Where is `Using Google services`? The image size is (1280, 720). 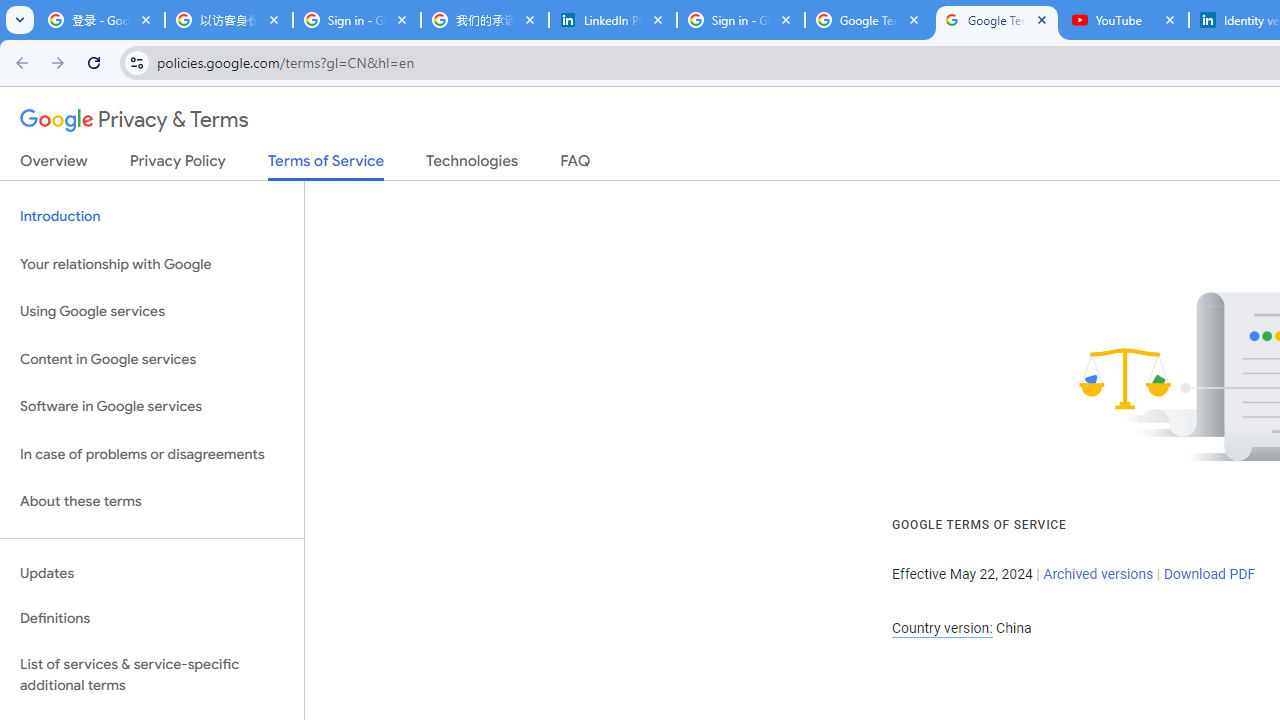 Using Google services is located at coordinates (152, 312).